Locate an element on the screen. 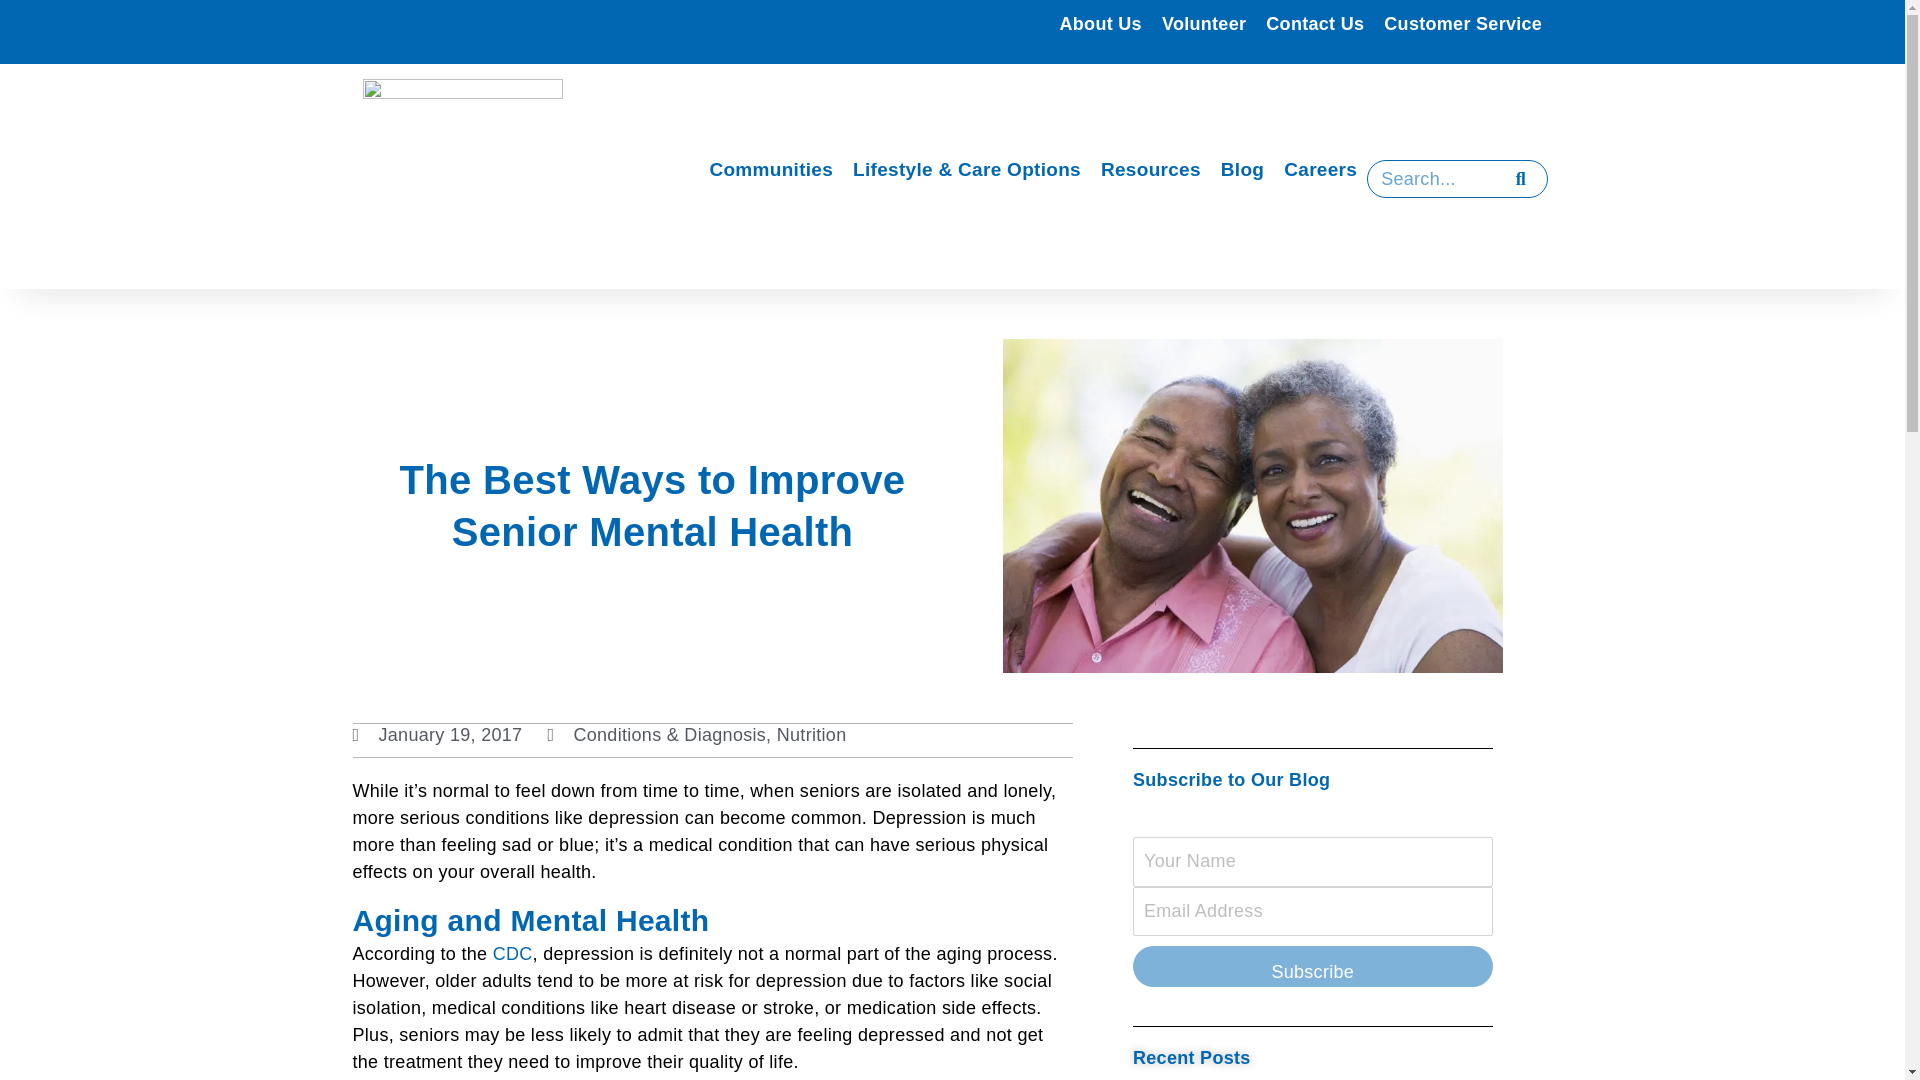  Customer Service is located at coordinates (1462, 24).